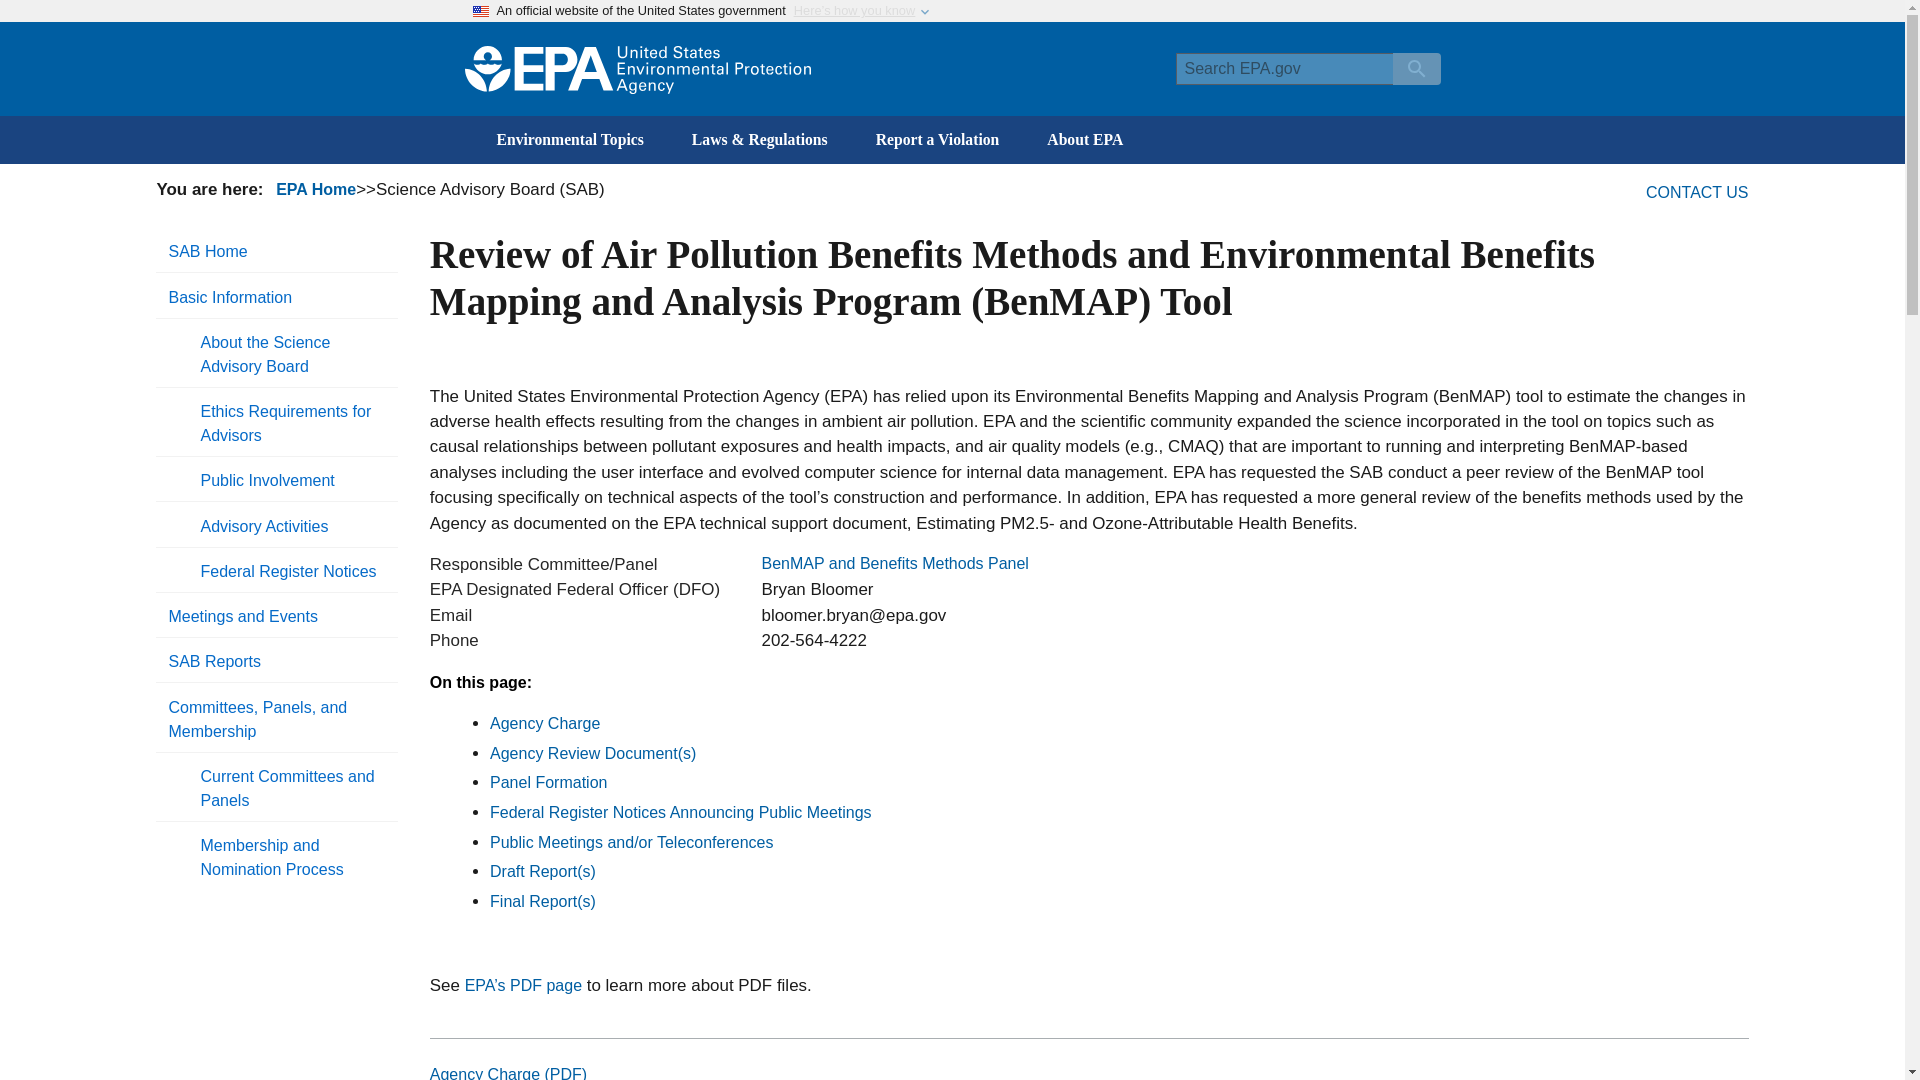 The height and width of the screenshot is (1080, 1920). What do you see at coordinates (480, 682) in the screenshot?
I see `On this page:` at bounding box center [480, 682].